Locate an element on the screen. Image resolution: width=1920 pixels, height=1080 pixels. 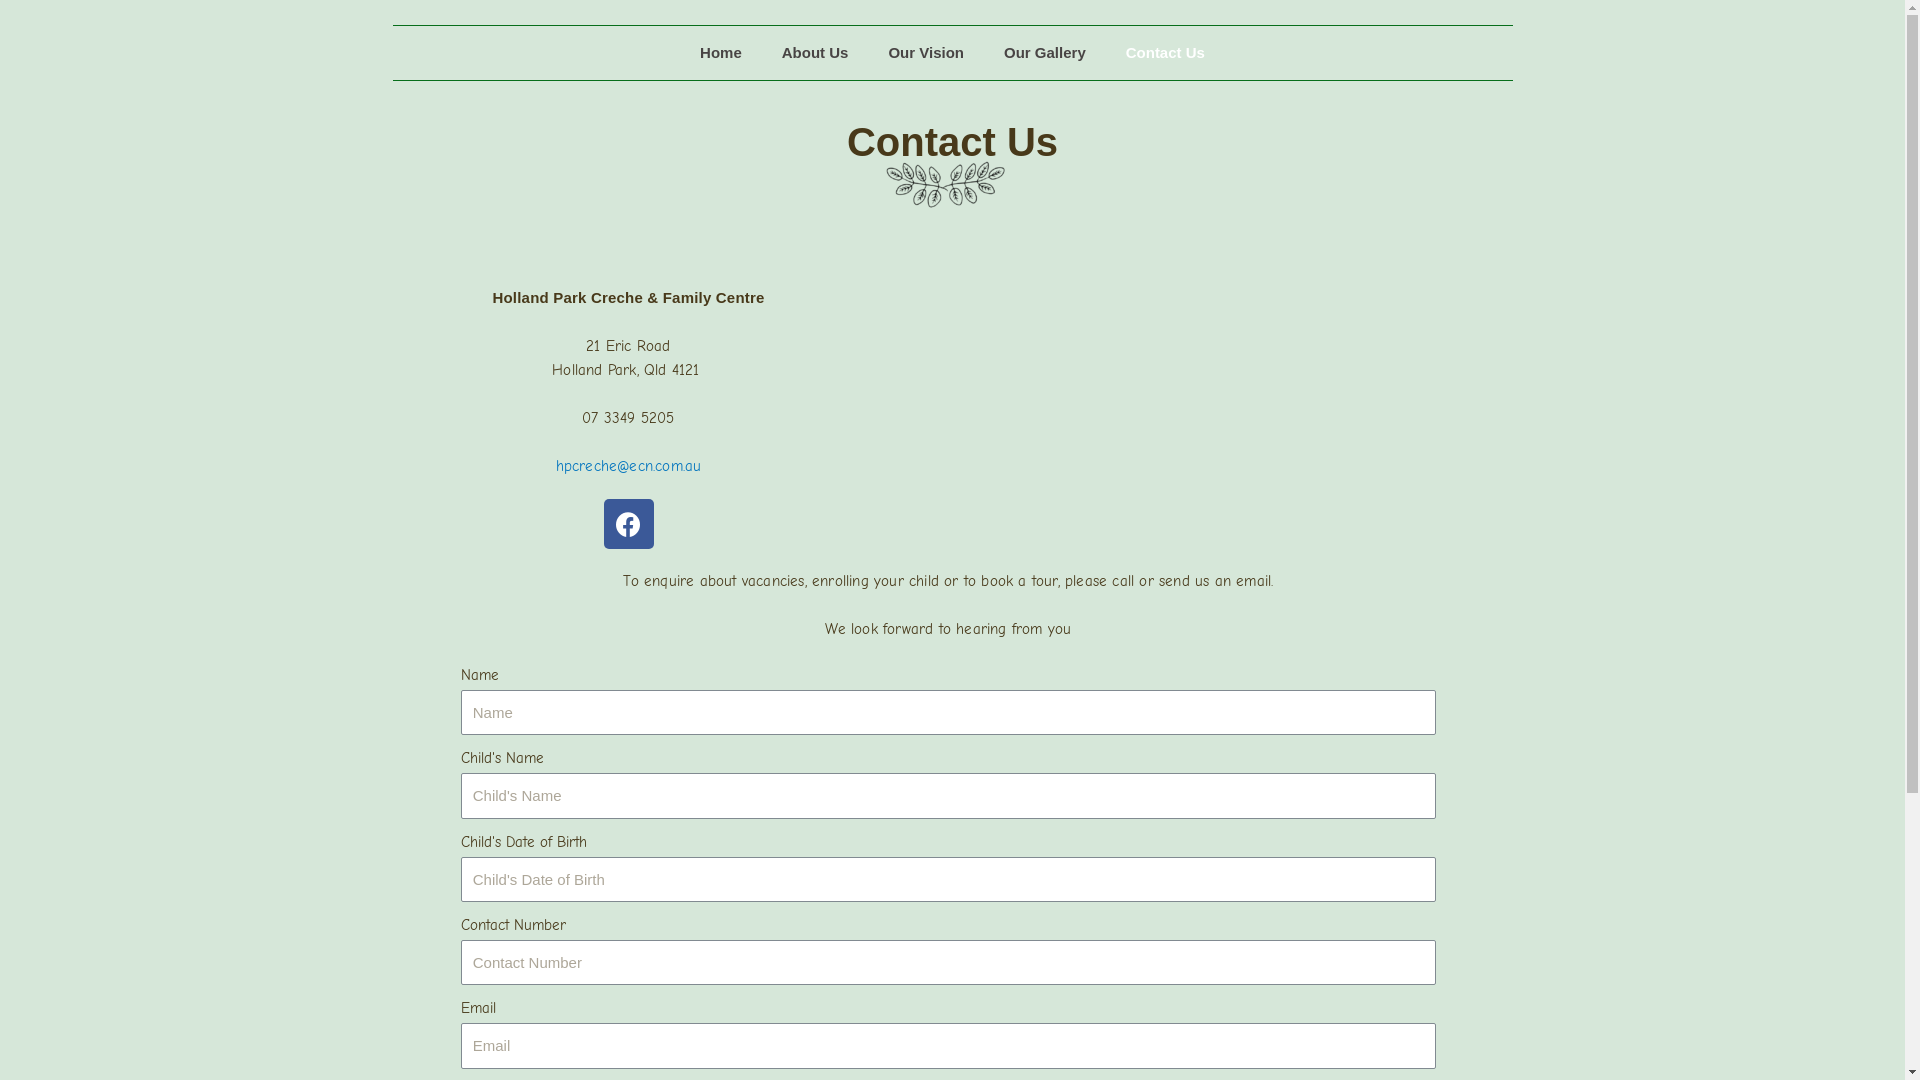
About Us is located at coordinates (816, 53).